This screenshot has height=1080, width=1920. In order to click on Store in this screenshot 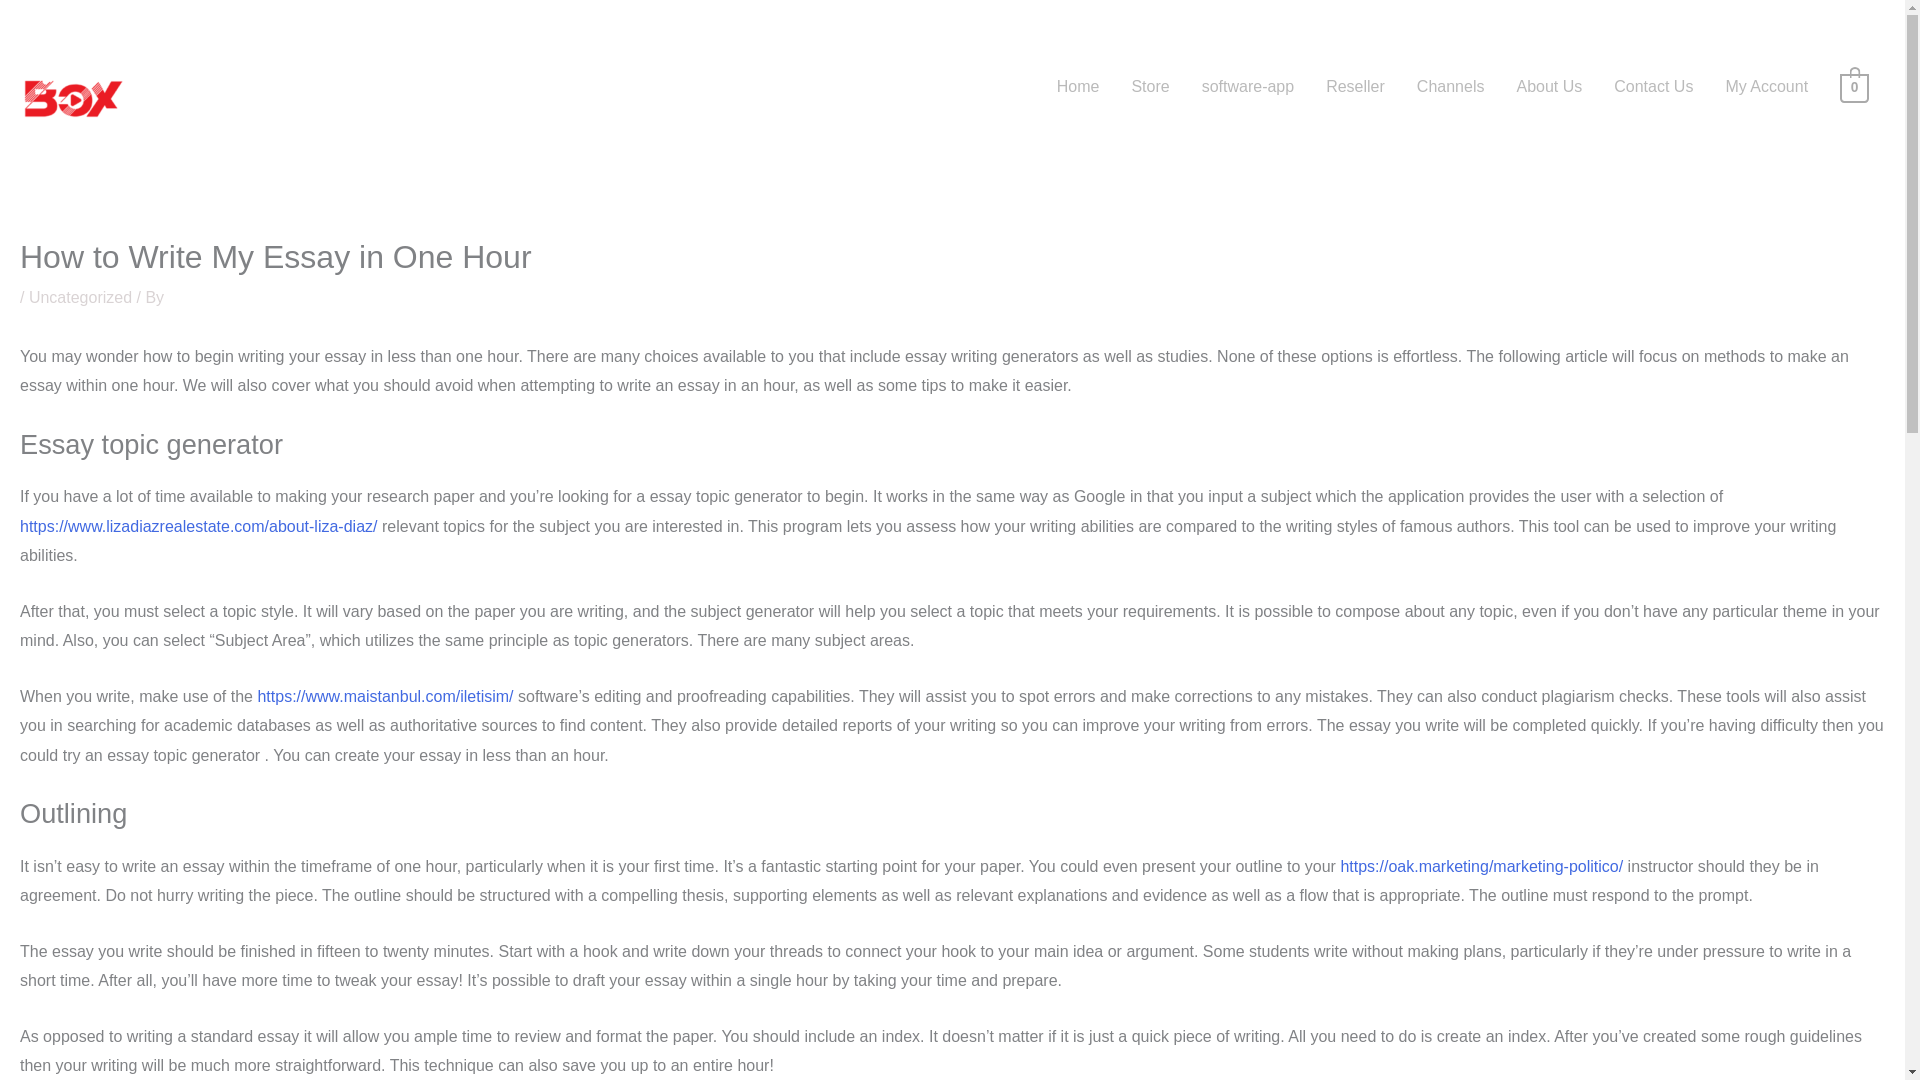, I will do `click(1150, 86)`.